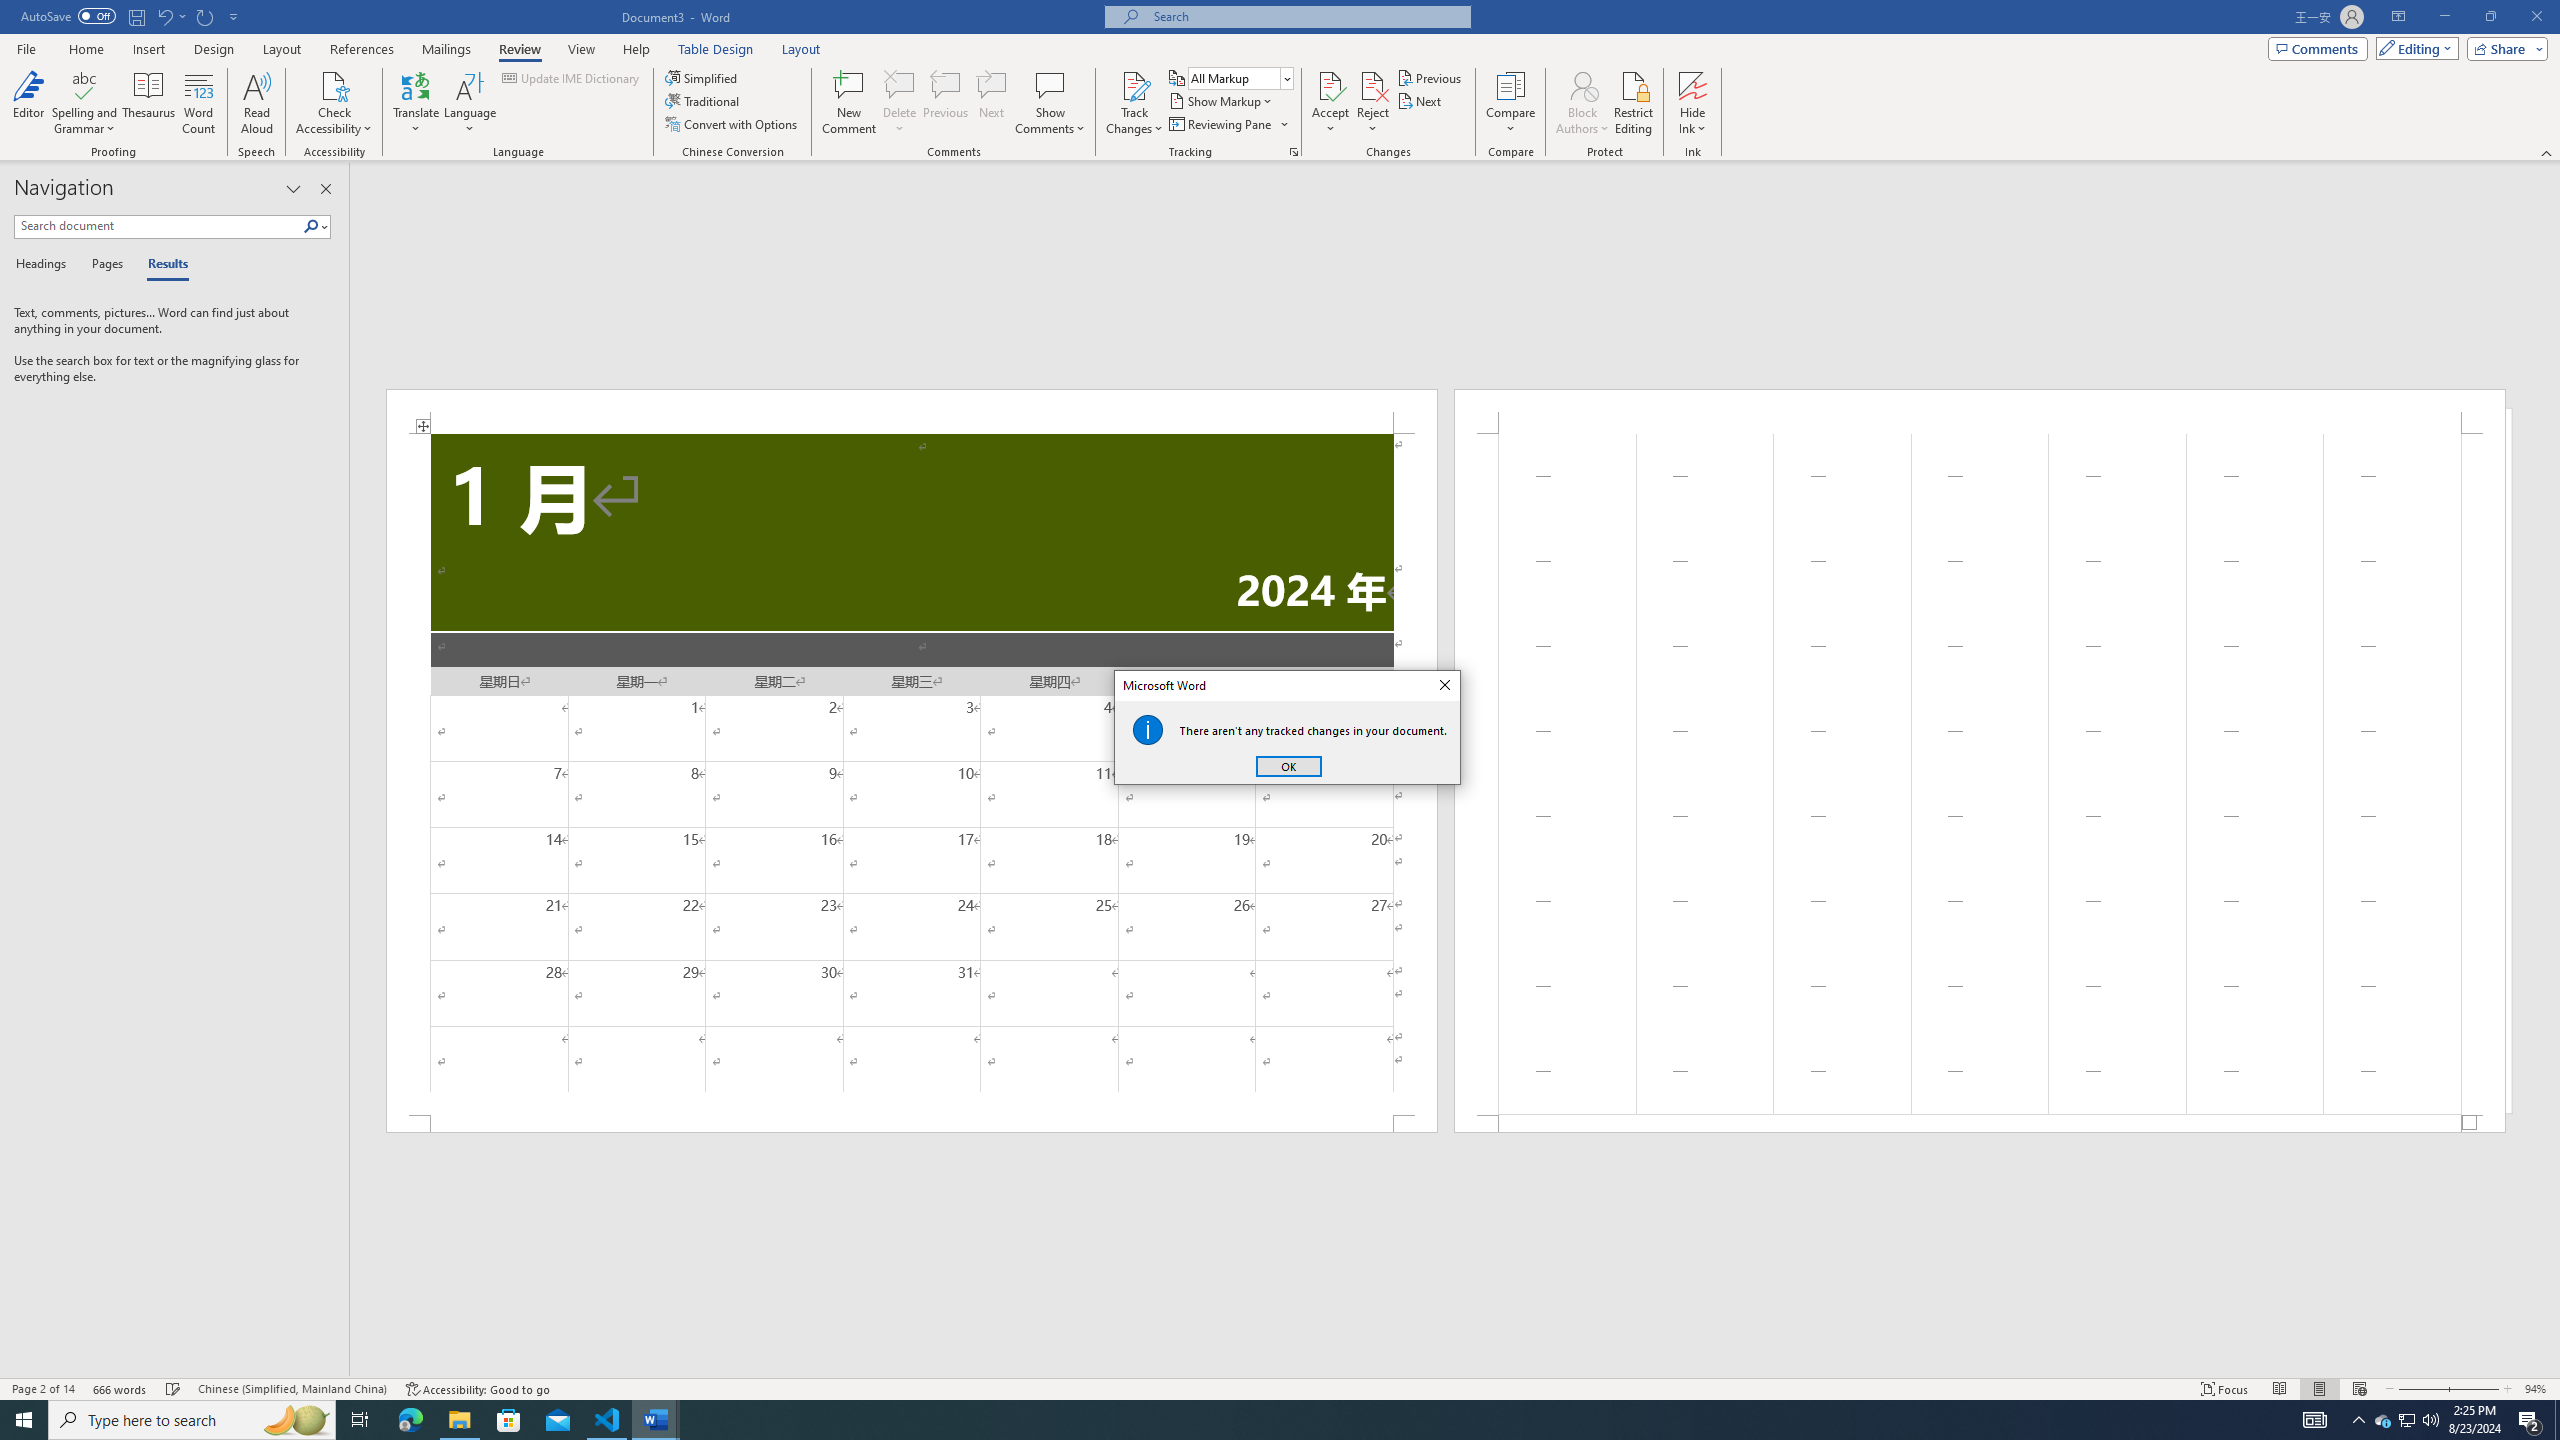  What do you see at coordinates (704, 100) in the screenshot?
I see `Traditional` at bounding box center [704, 100].